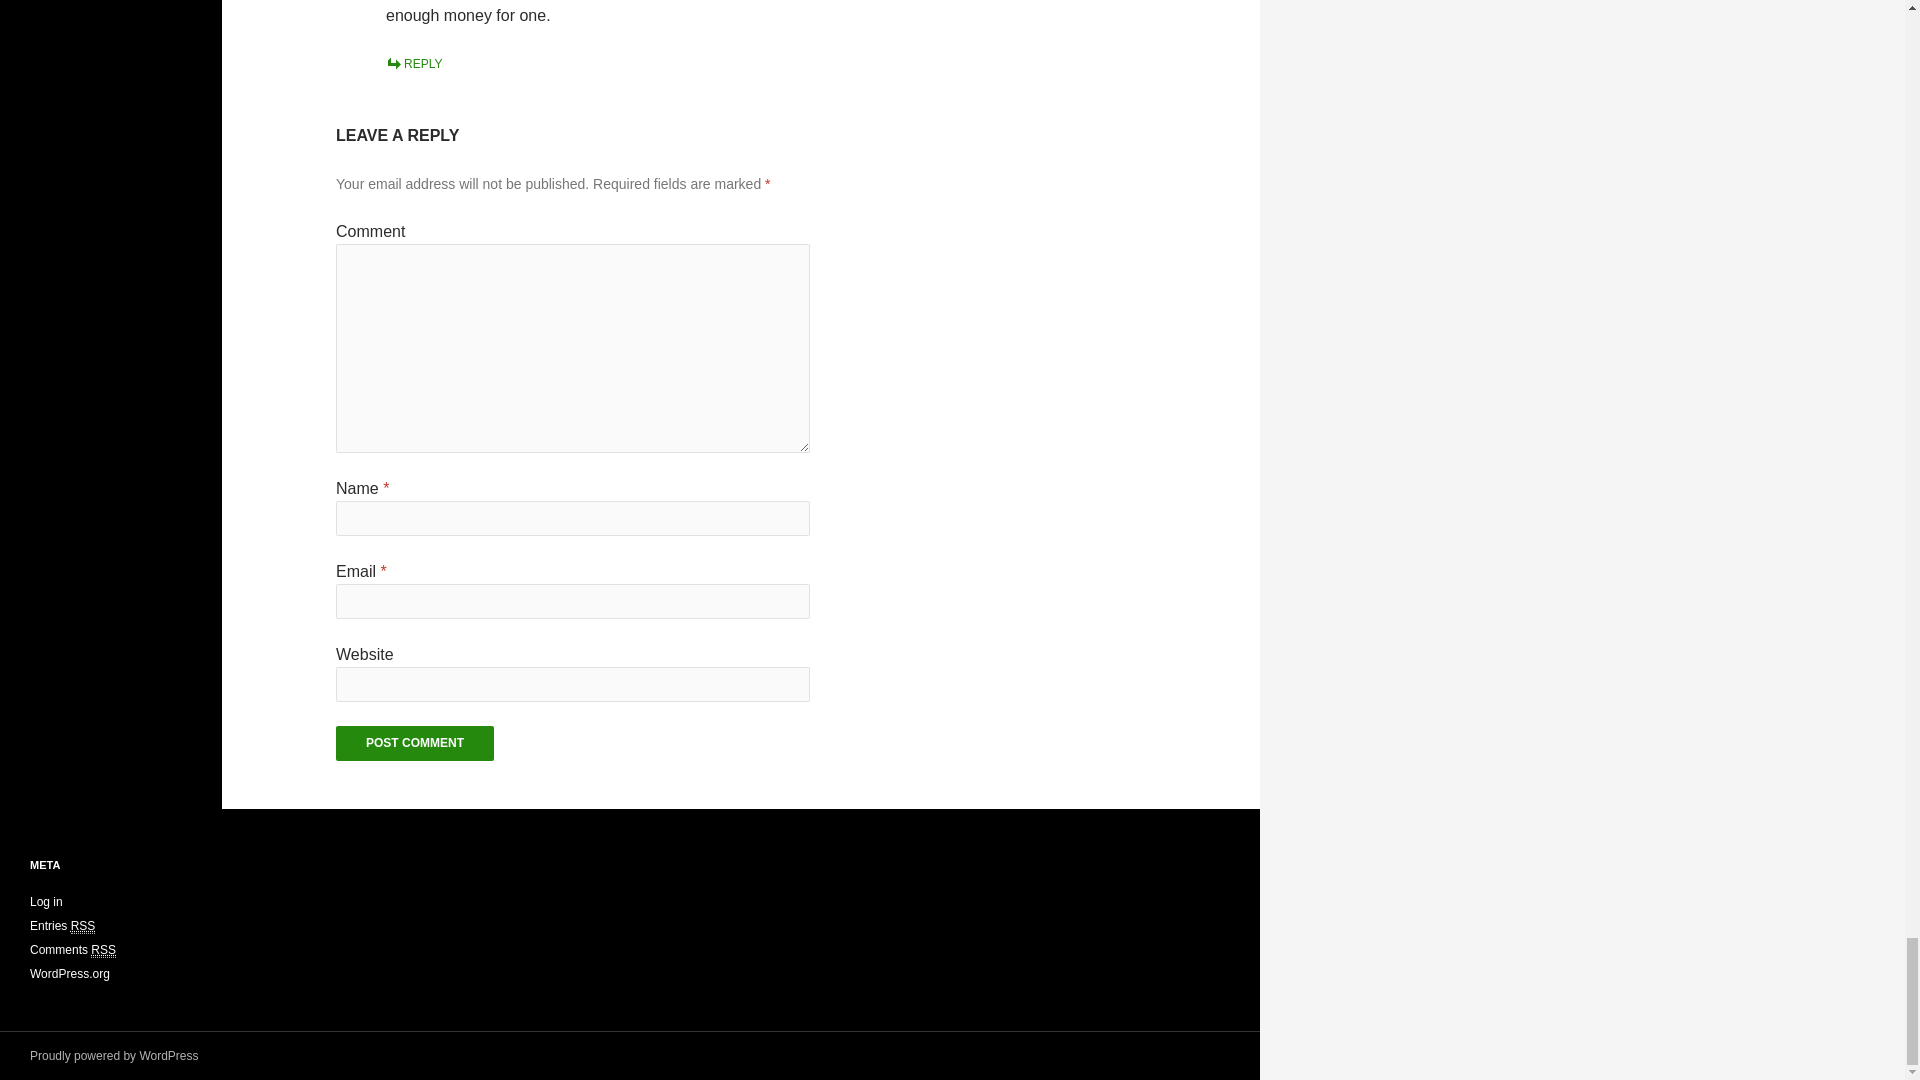 The height and width of the screenshot is (1080, 1920). What do you see at coordinates (102, 950) in the screenshot?
I see `Really Simple Syndication` at bounding box center [102, 950].